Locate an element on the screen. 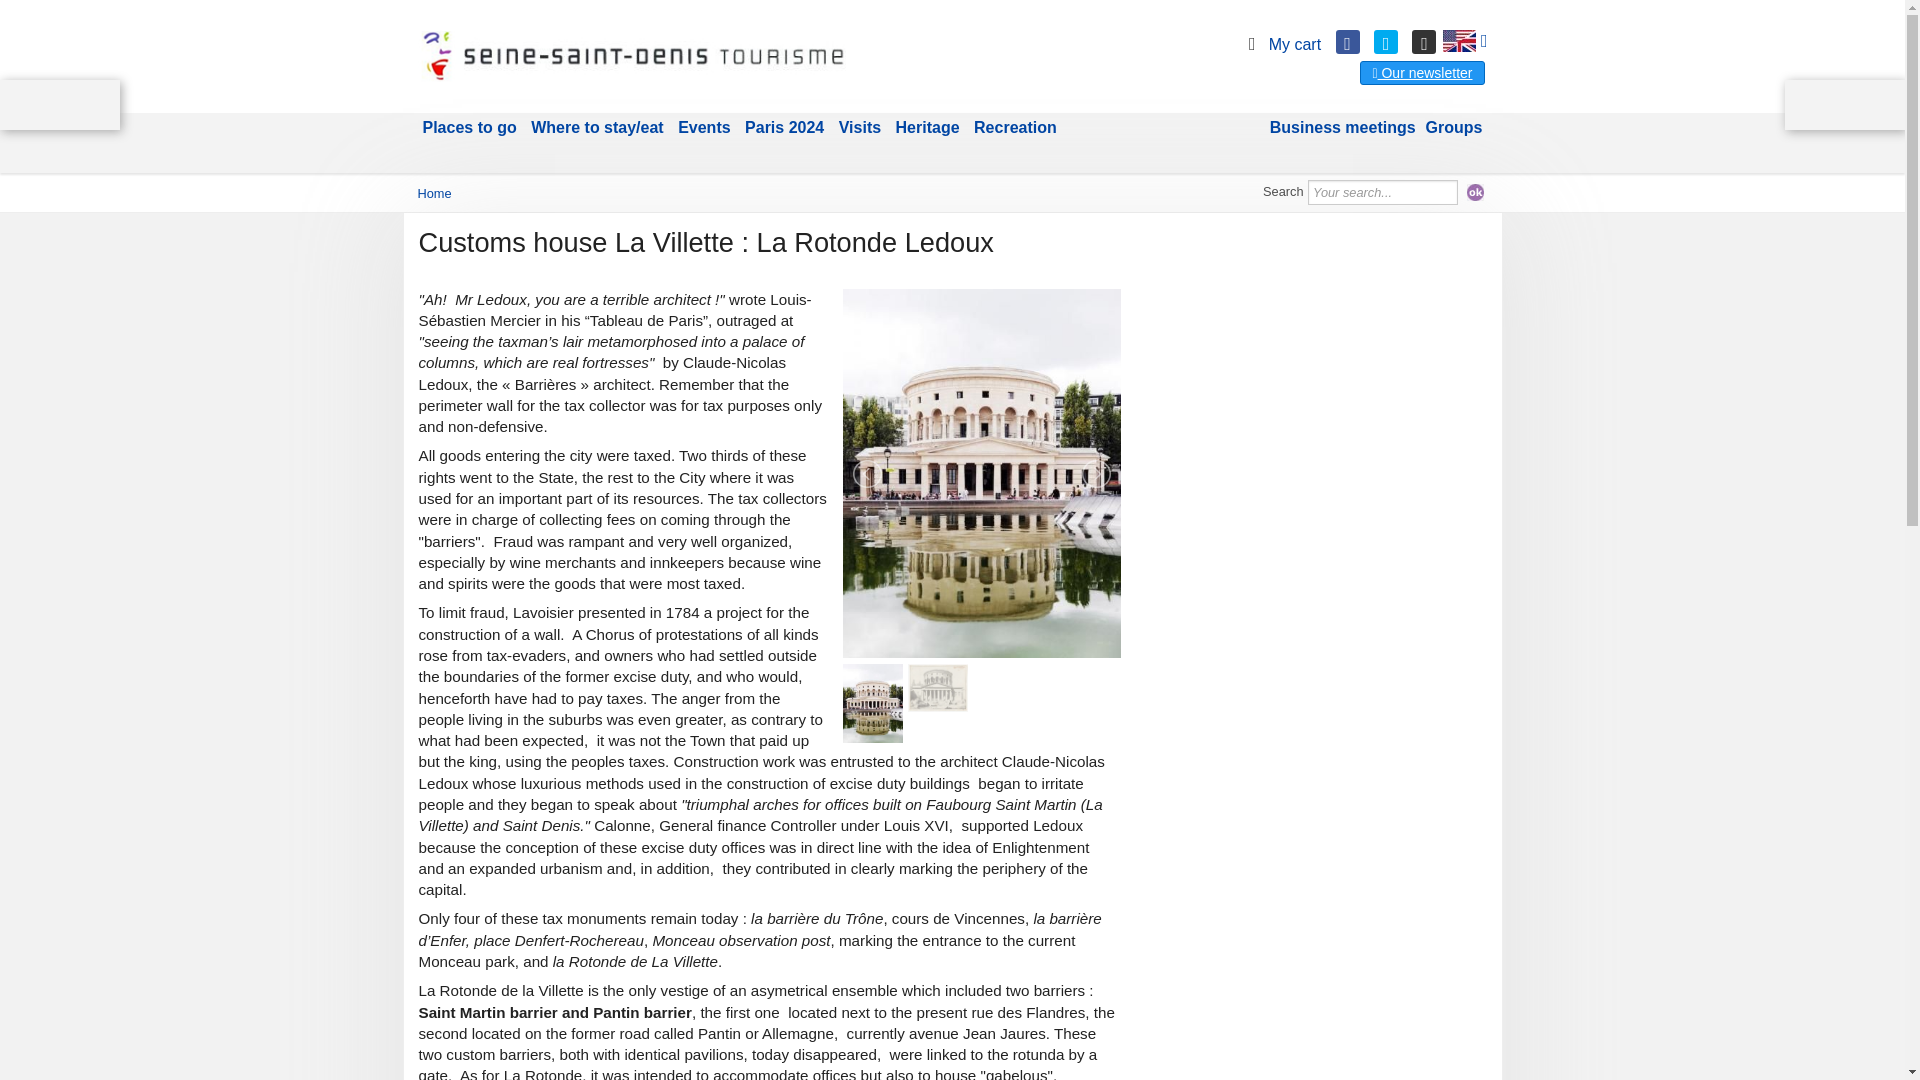   My cart is located at coordinates (1280, 44).